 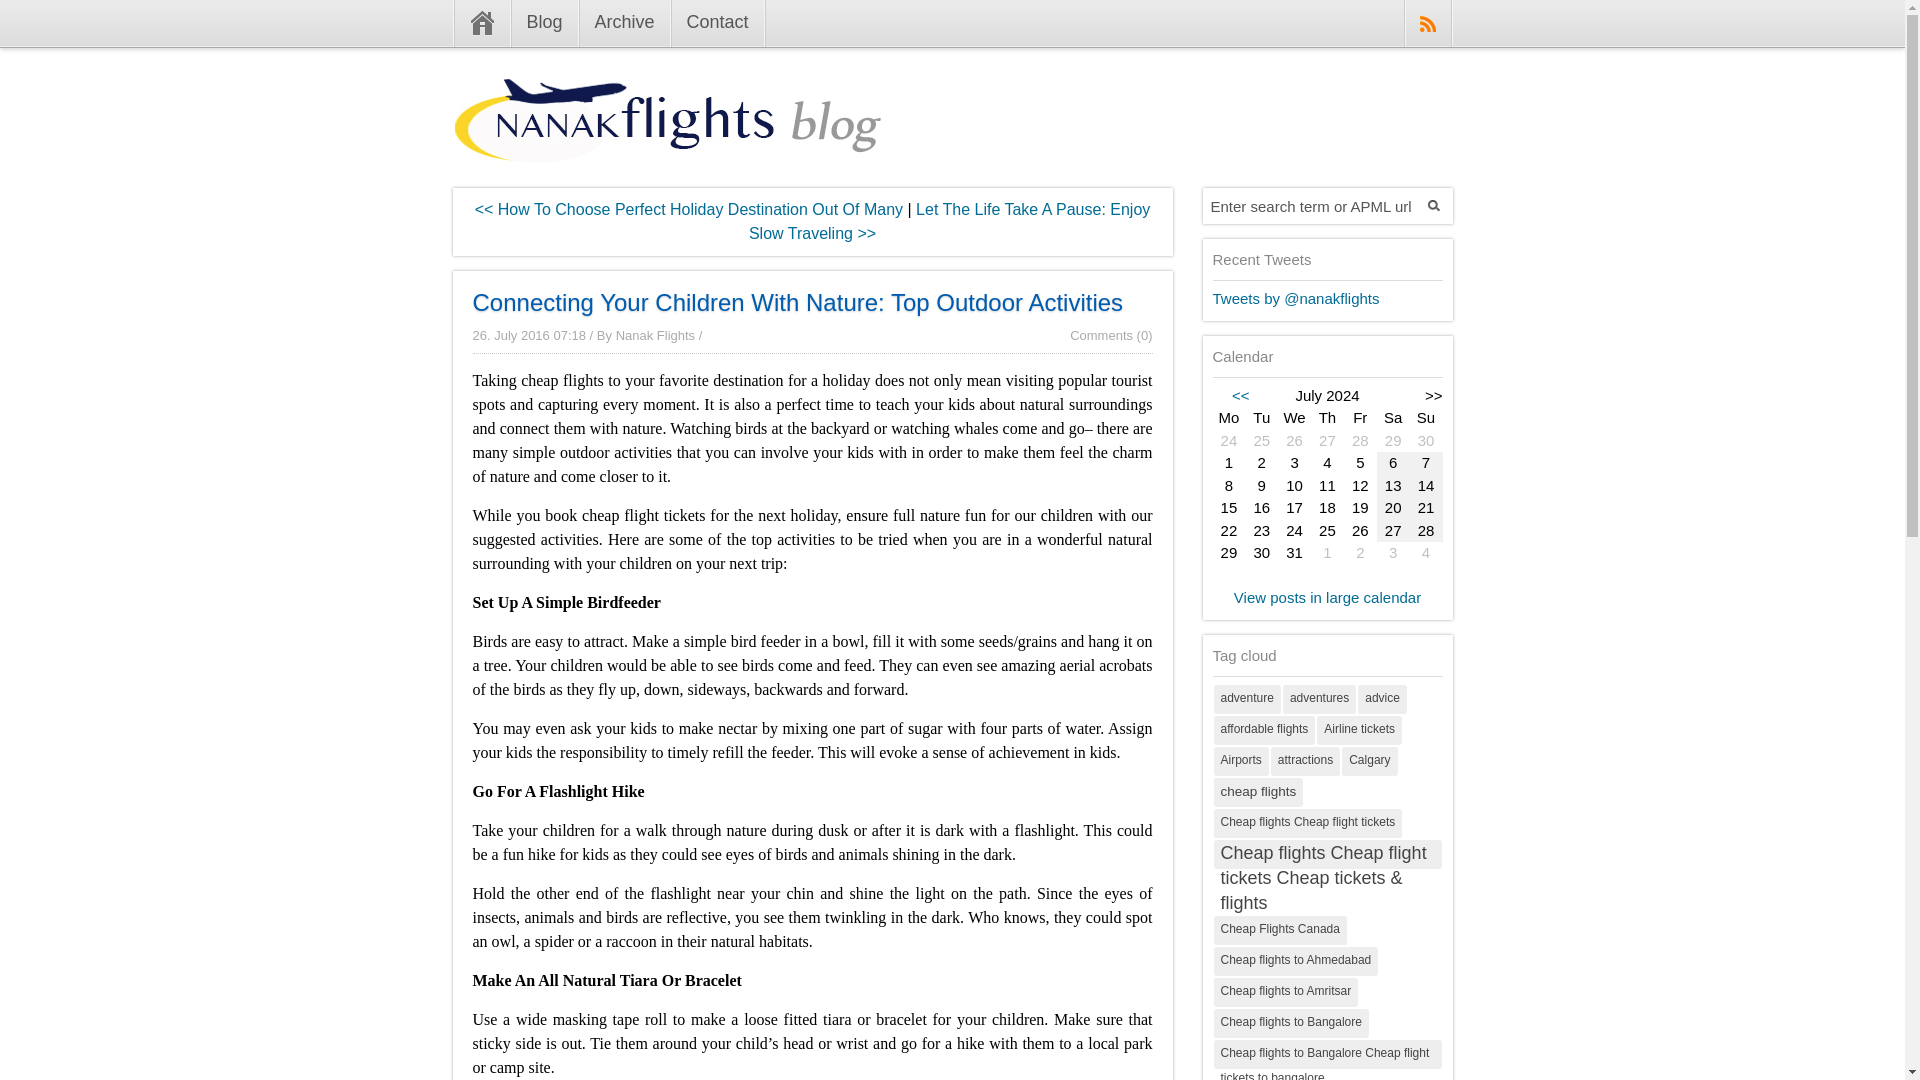 I want to click on Enter search term or APML url, so click(x=1309, y=205).